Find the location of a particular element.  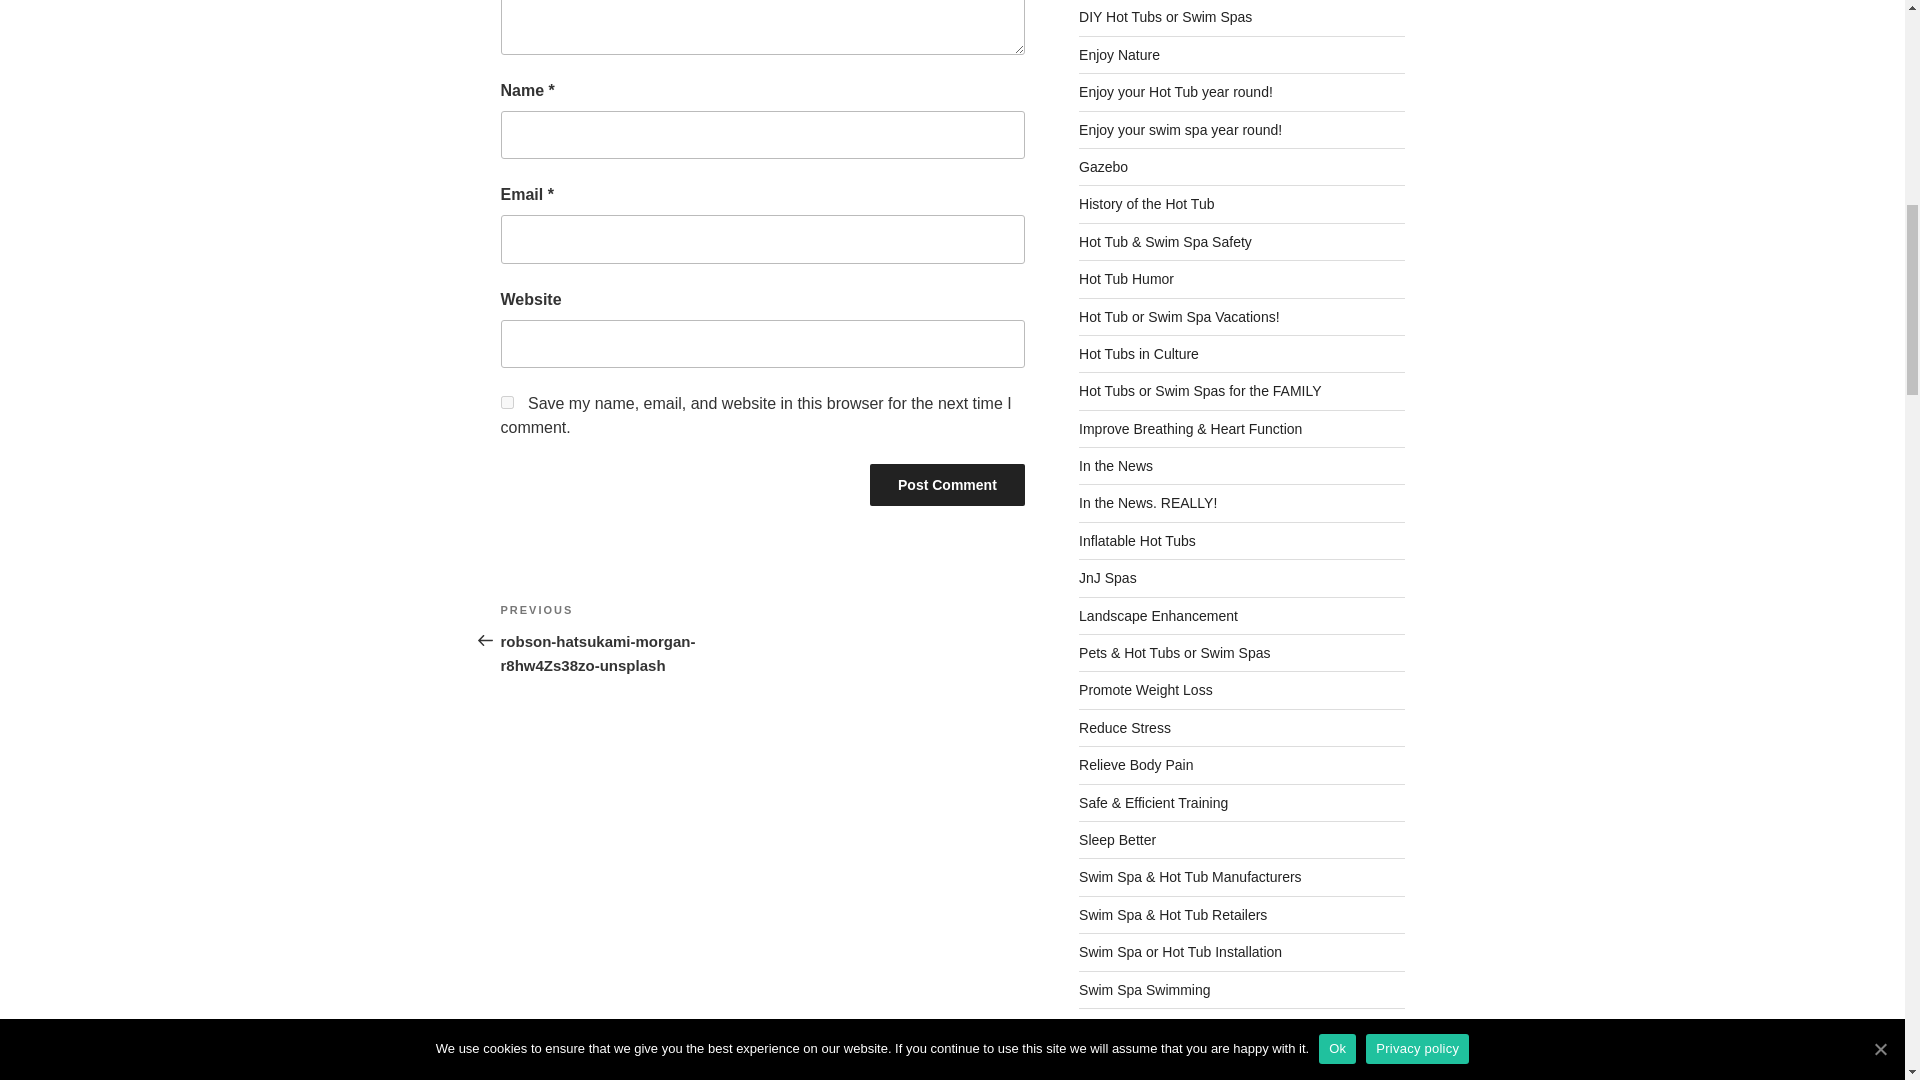

Hot Tubs or Swim Spas for the FAMILY is located at coordinates (1200, 390).